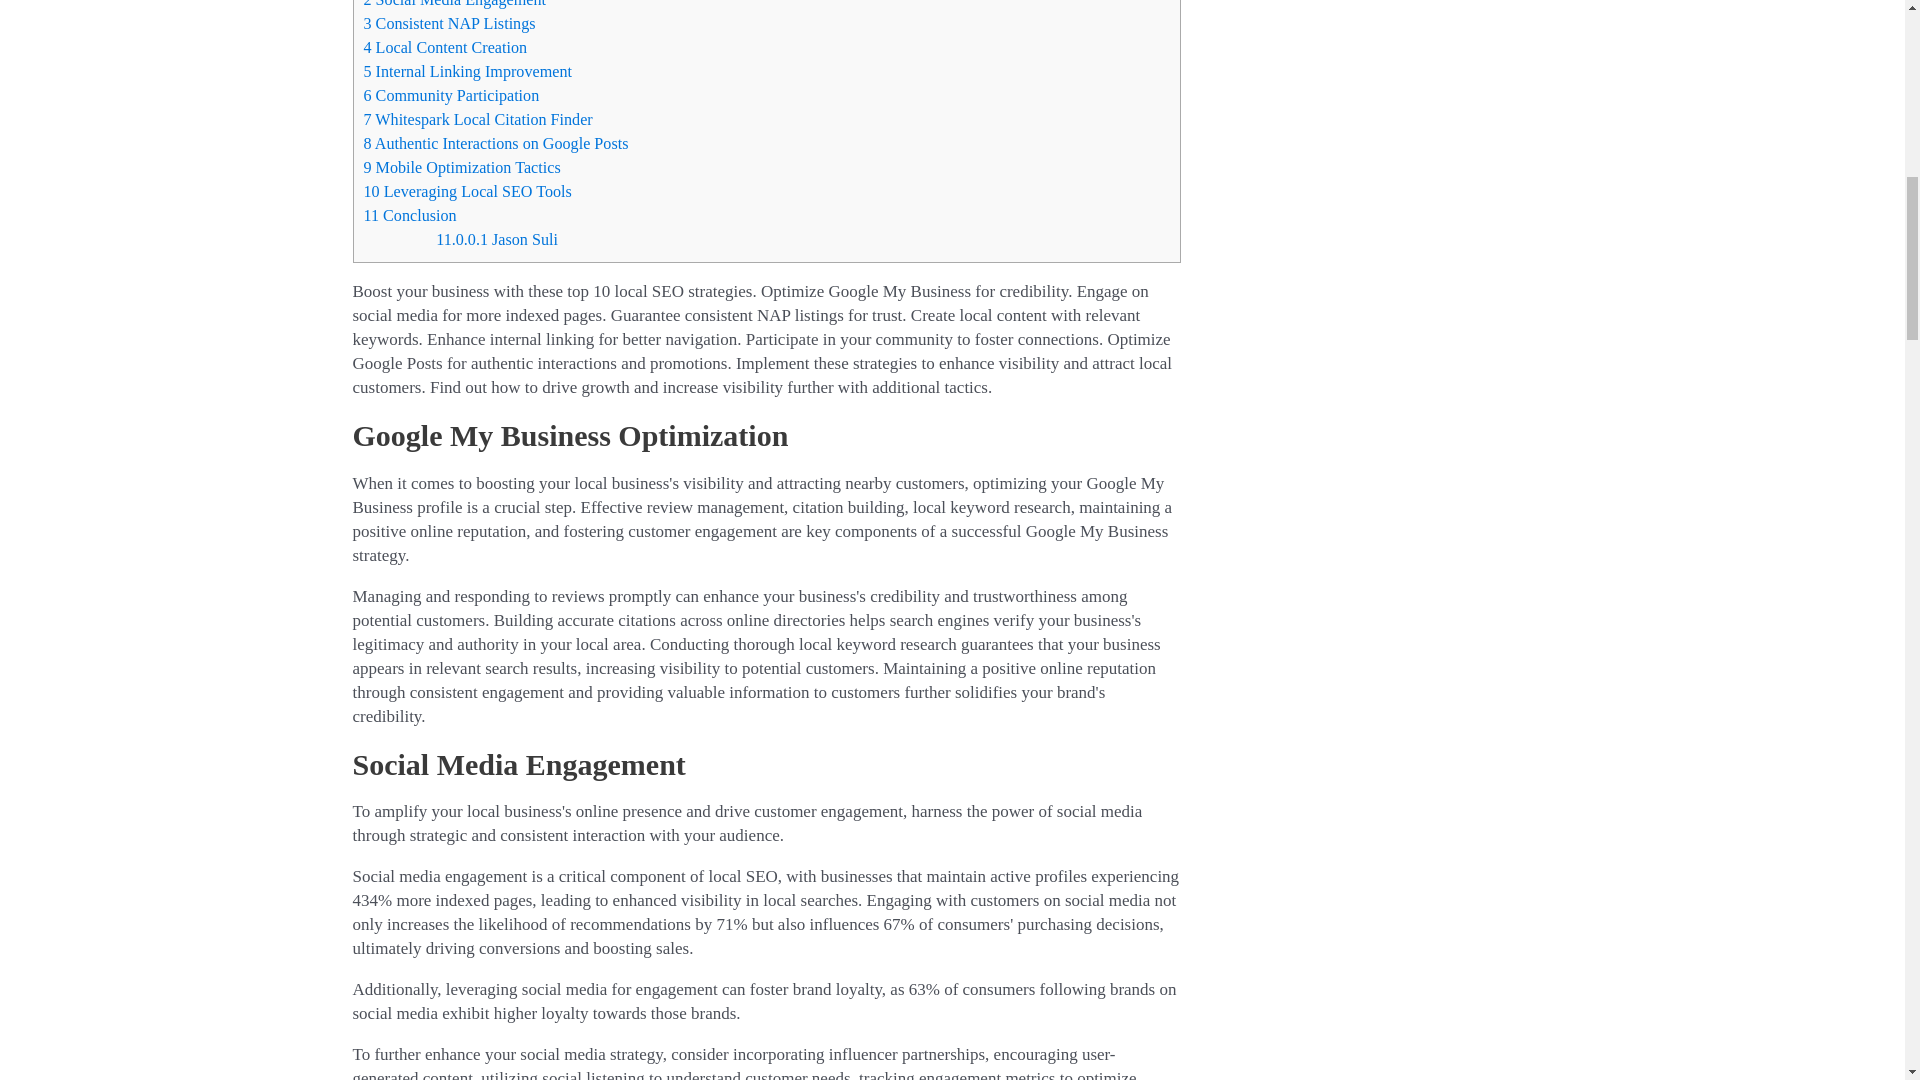 This screenshot has height=1080, width=1920. Describe the element at coordinates (452, 95) in the screenshot. I see `6 Community Participation` at that location.